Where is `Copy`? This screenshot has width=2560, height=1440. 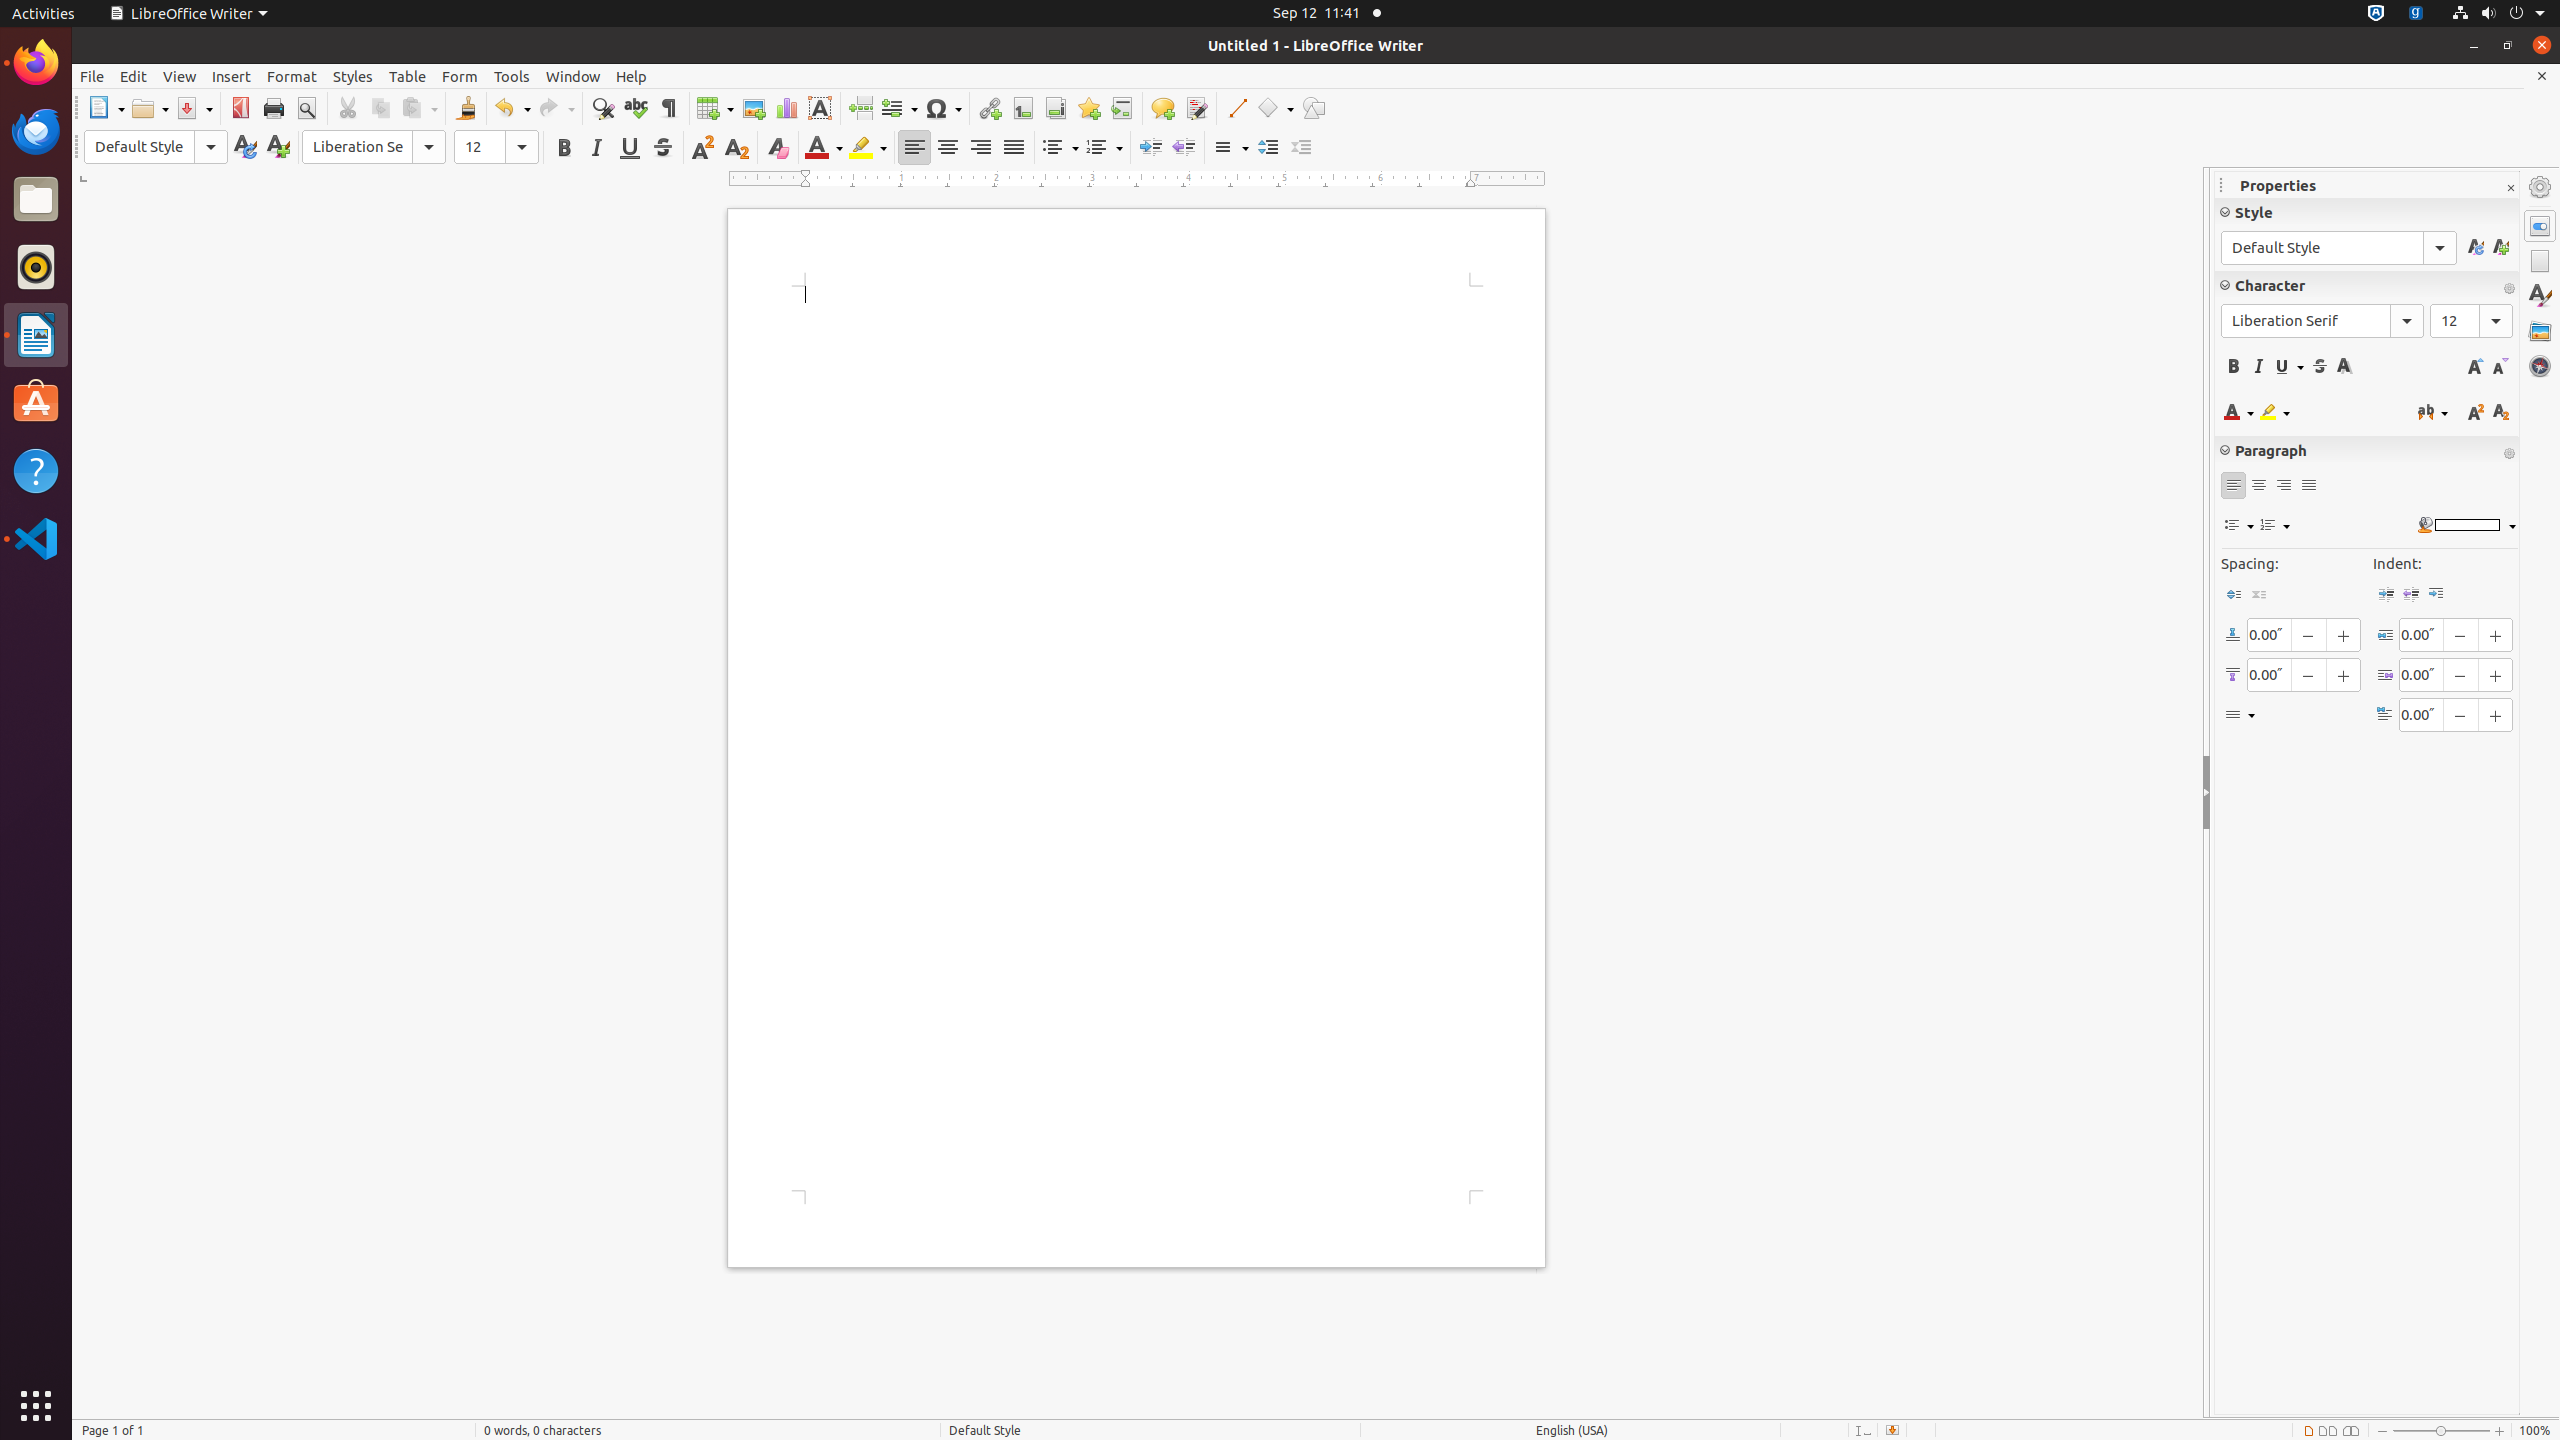
Copy is located at coordinates (380, 108).